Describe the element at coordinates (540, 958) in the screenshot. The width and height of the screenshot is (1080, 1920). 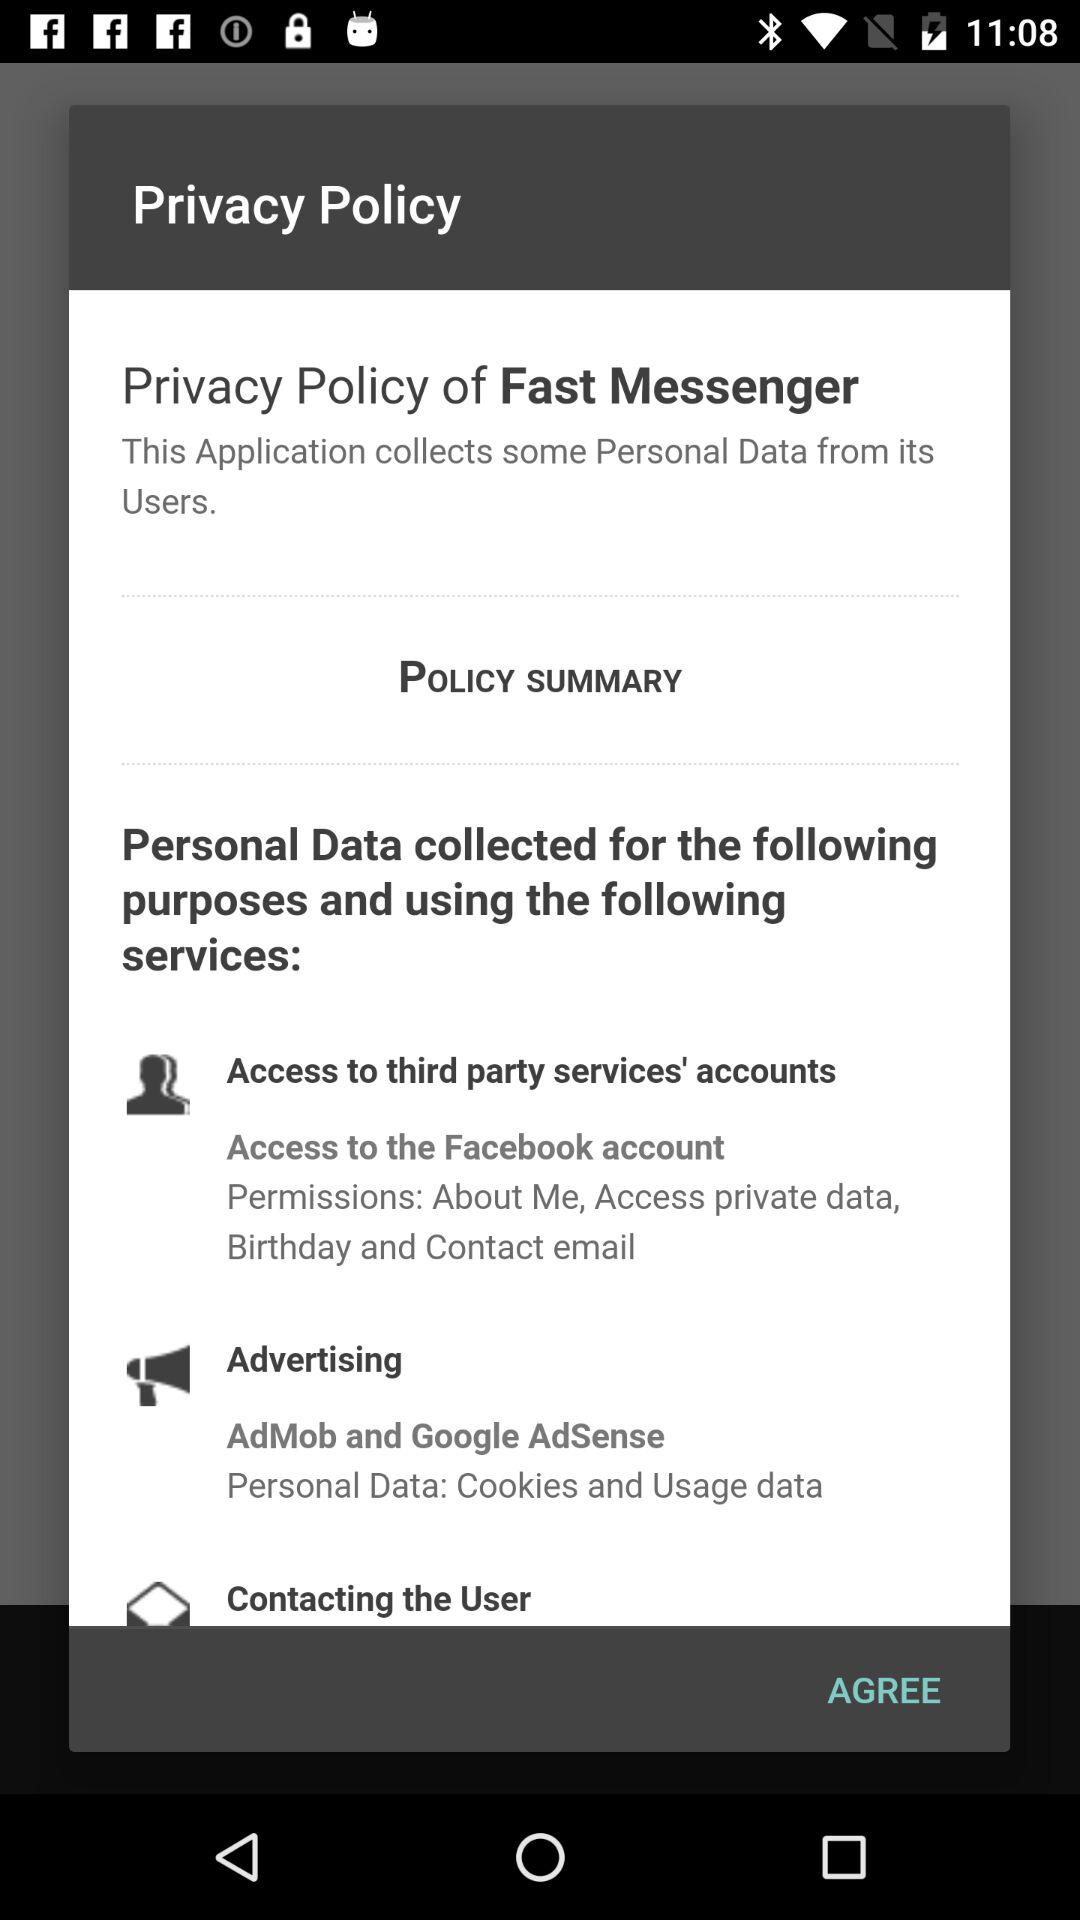
I see `color print` at that location.